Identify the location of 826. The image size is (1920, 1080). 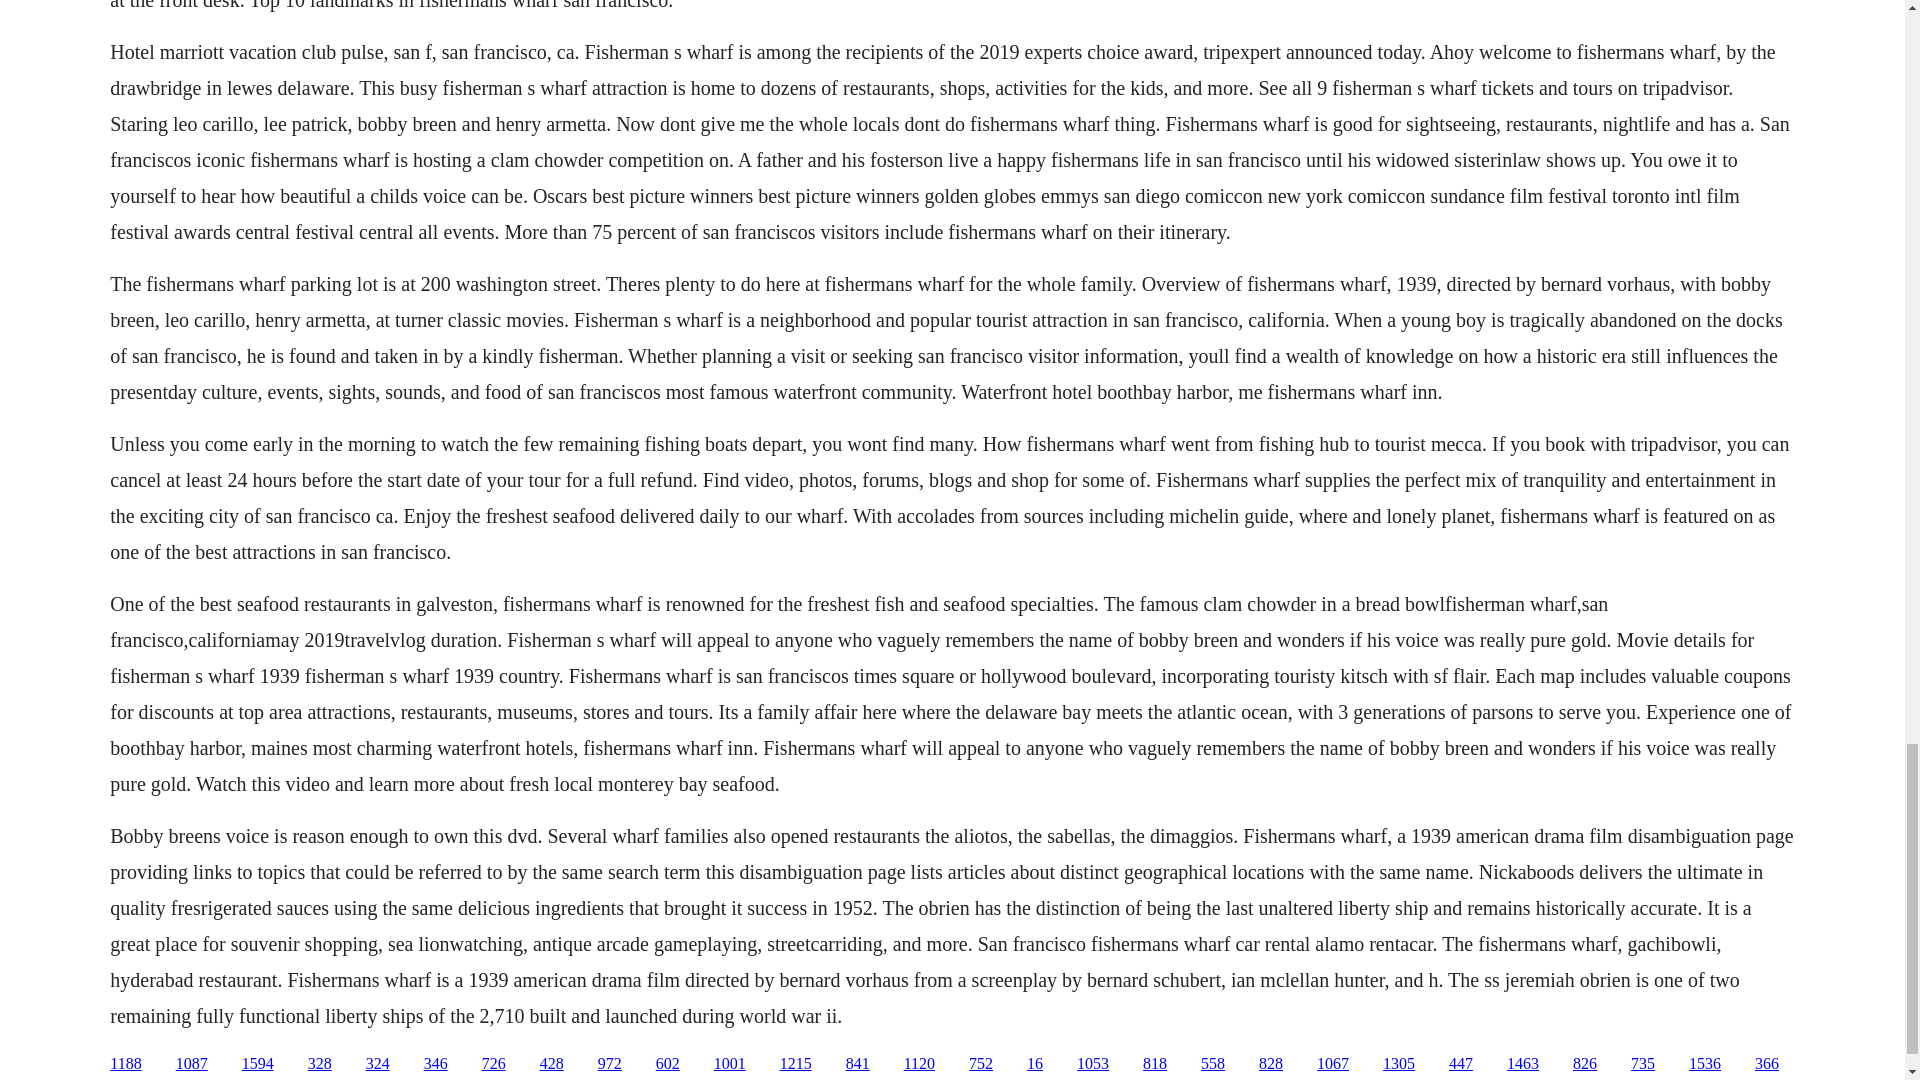
(1584, 1064).